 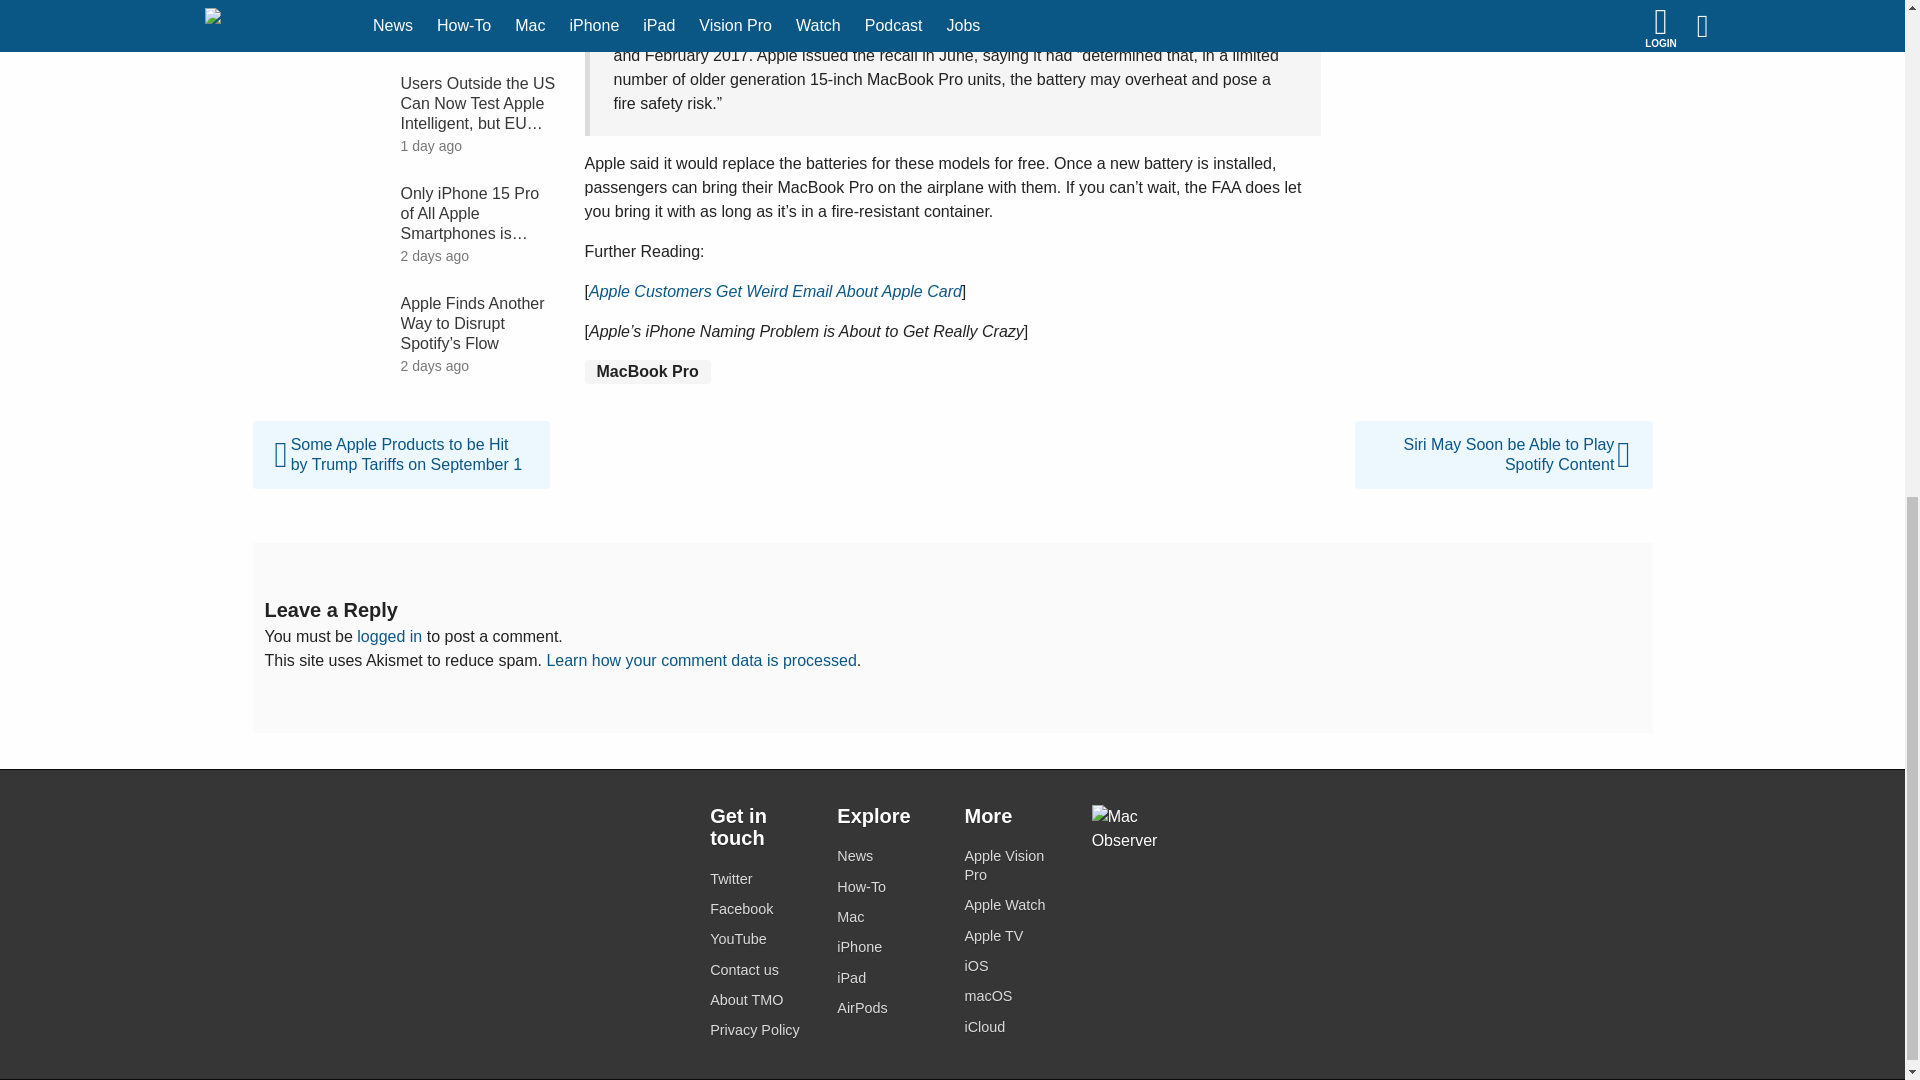 What do you see at coordinates (761, 1000) in the screenshot?
I see `About TMO` at bounding box center [761, 1000].